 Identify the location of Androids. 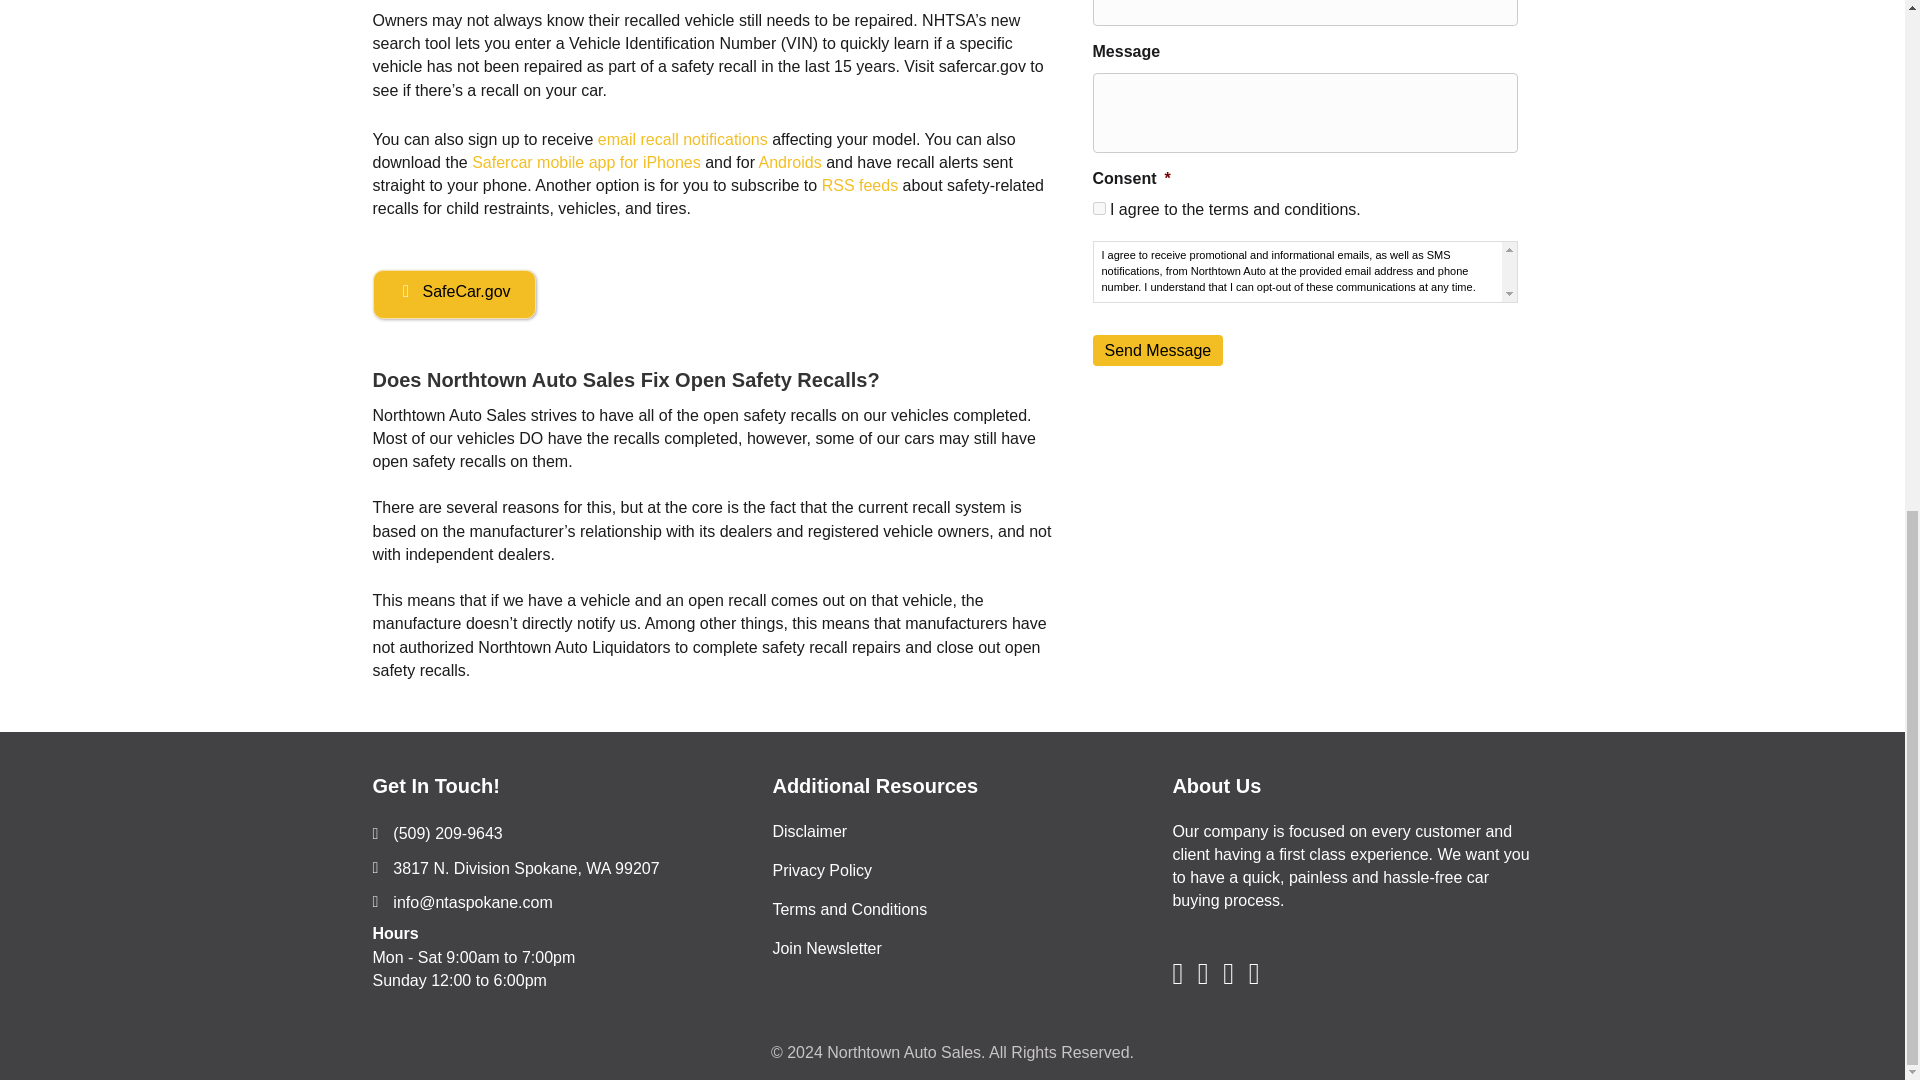
(790, 162).